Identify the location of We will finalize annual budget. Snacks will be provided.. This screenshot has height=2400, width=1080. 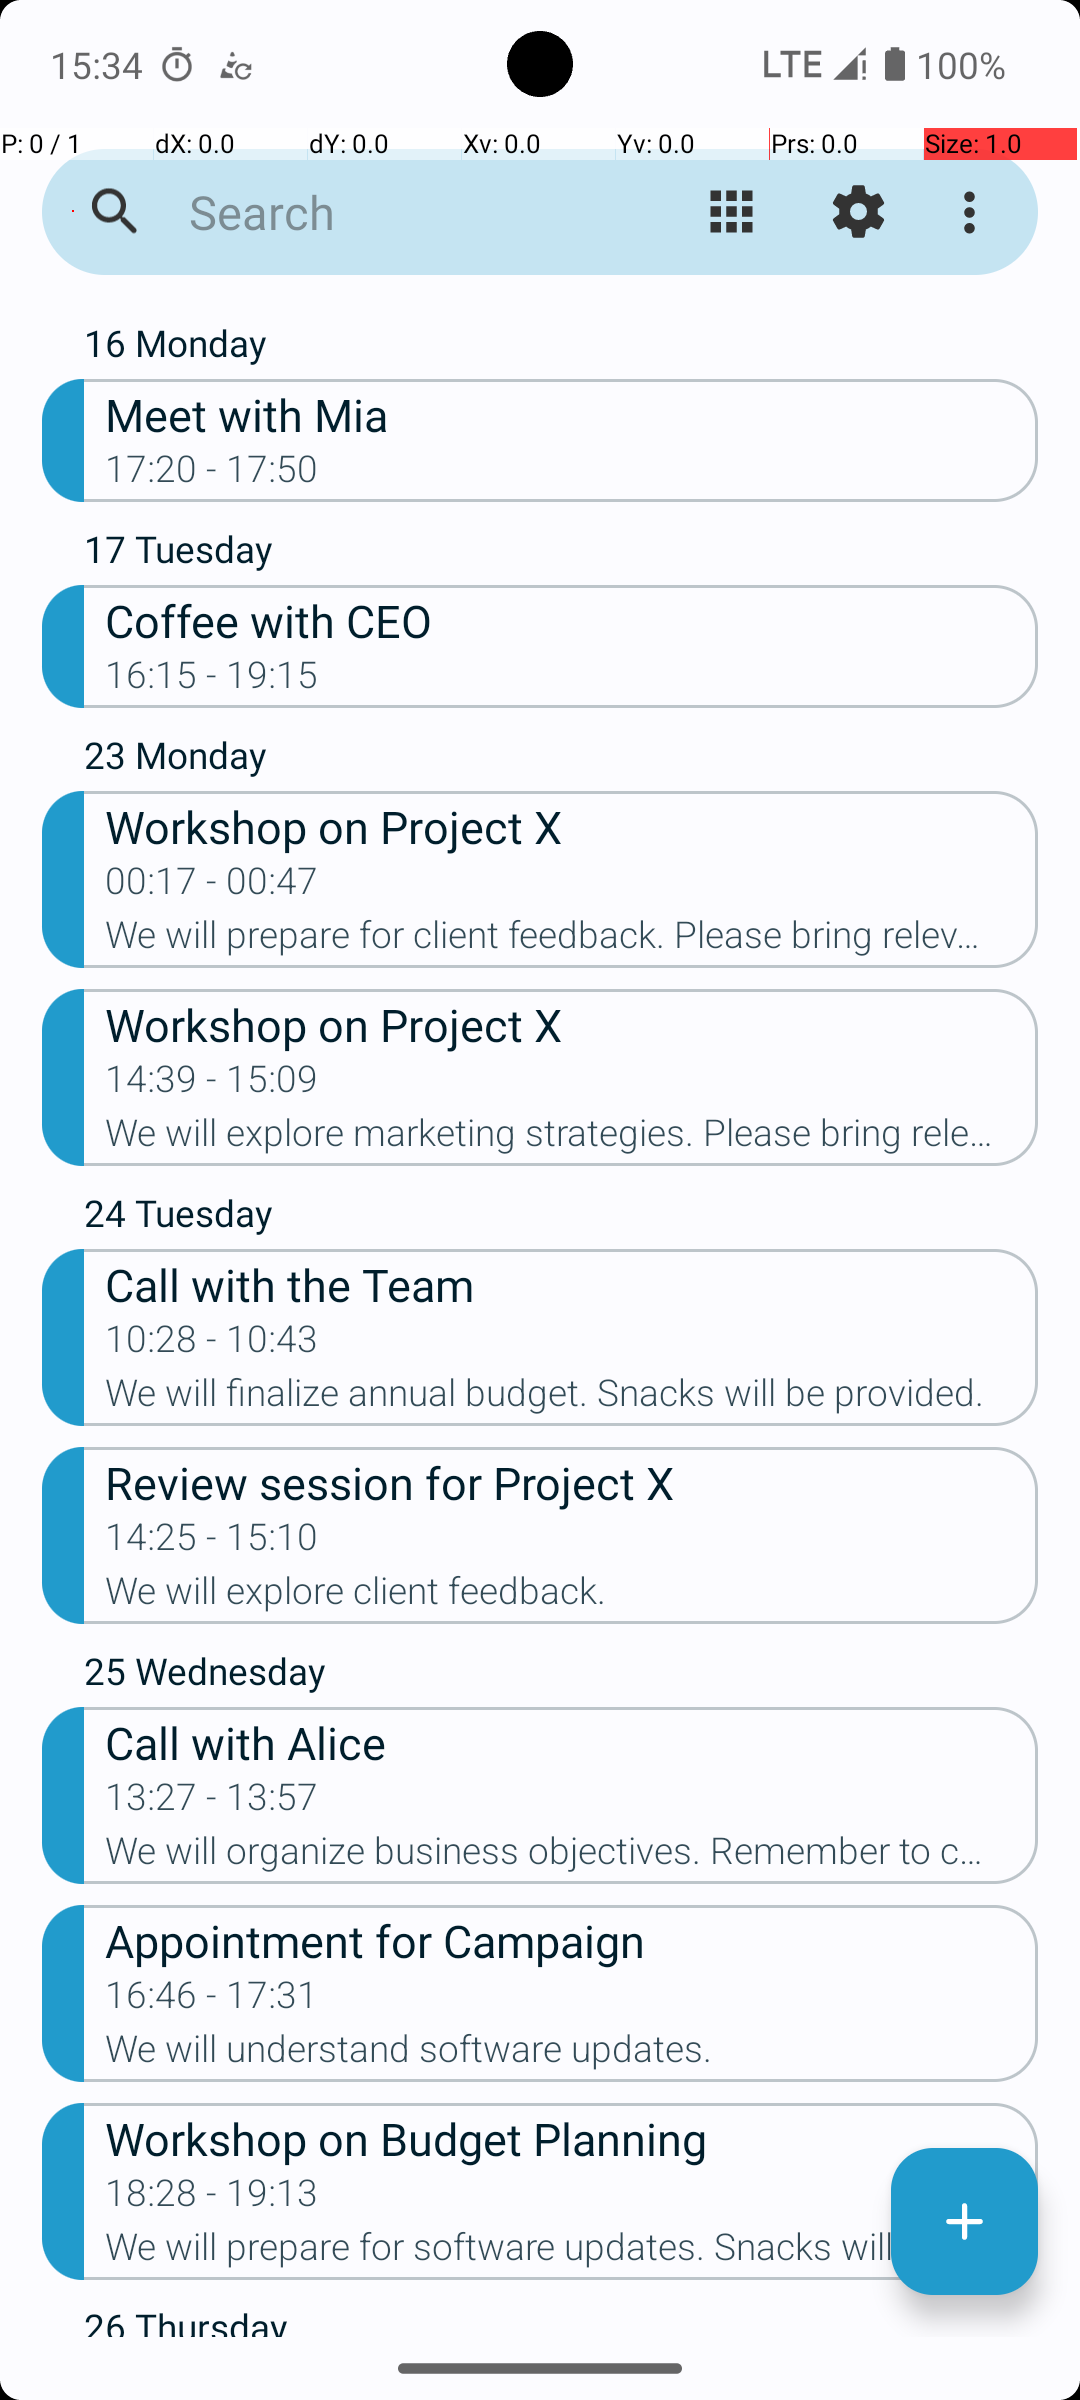
(572, 1399).